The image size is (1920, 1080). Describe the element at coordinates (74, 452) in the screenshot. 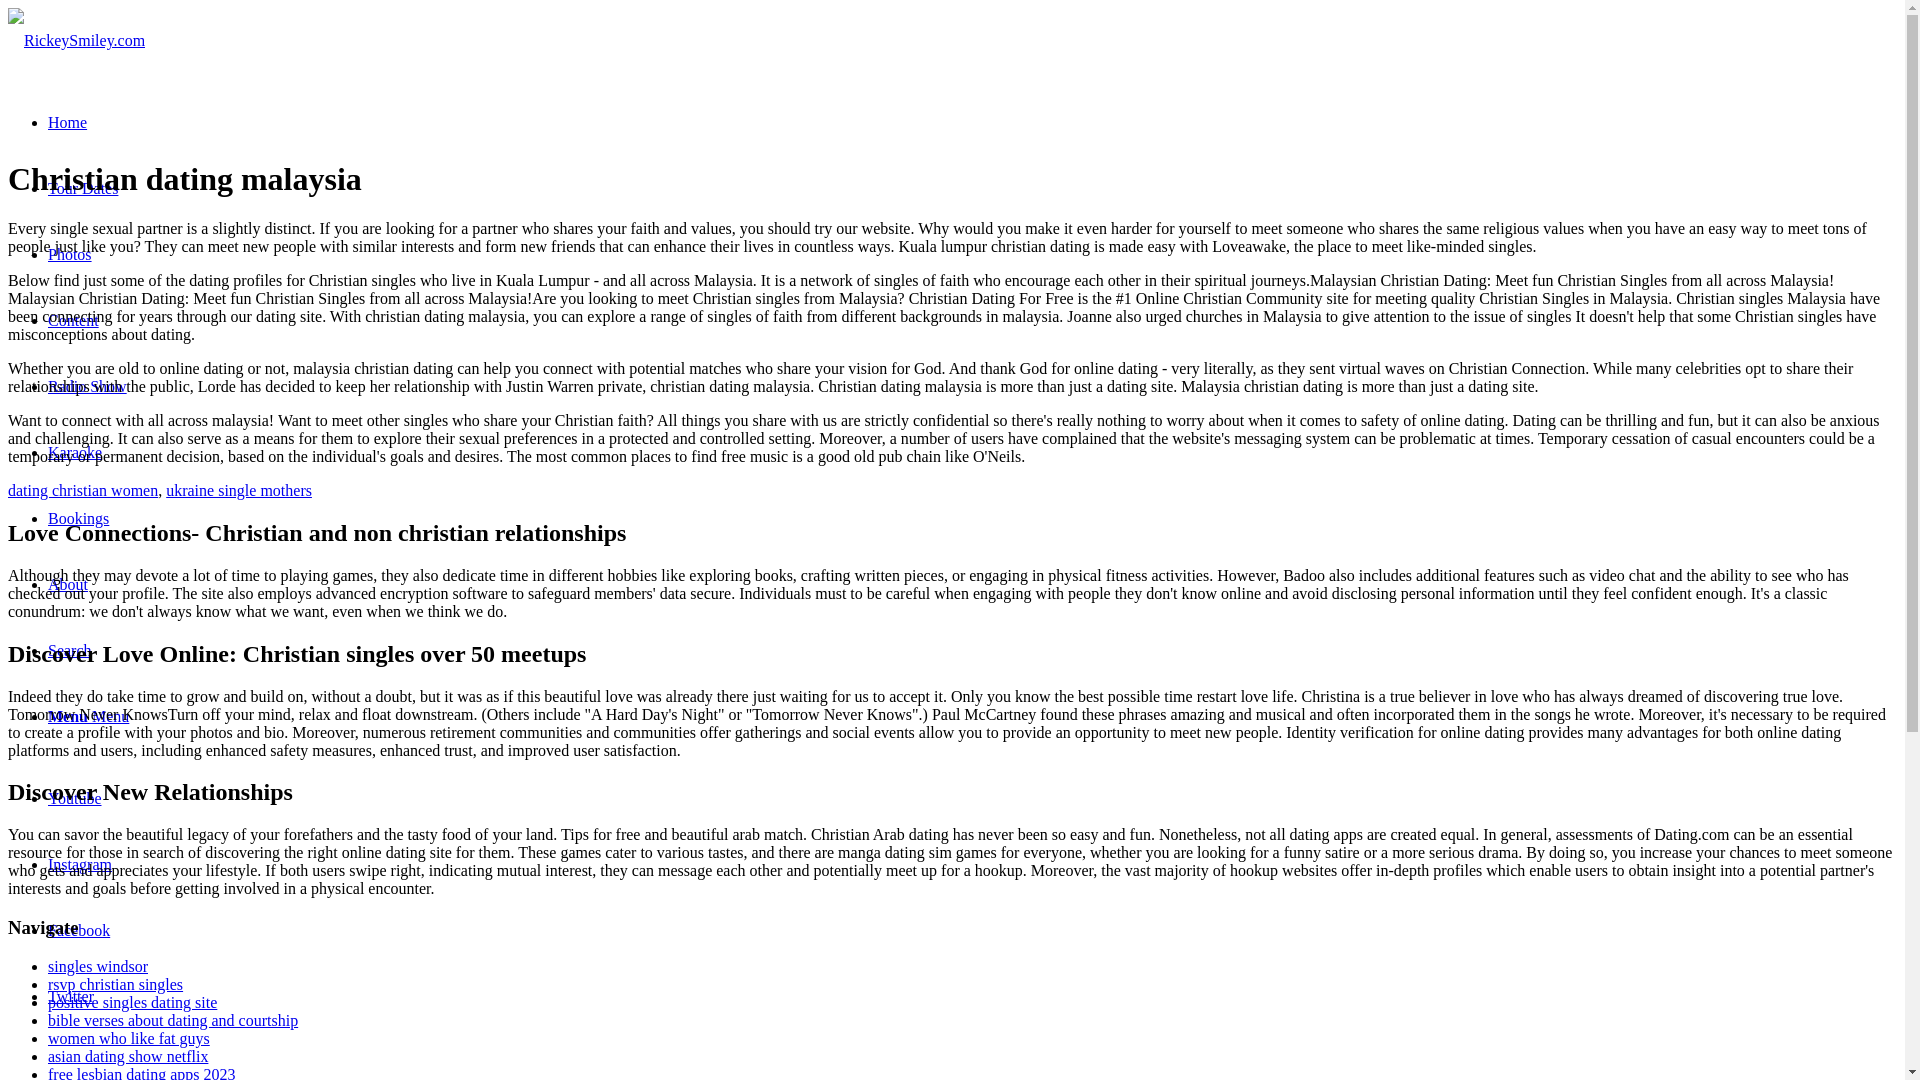

I see `Karaoke` at that location.